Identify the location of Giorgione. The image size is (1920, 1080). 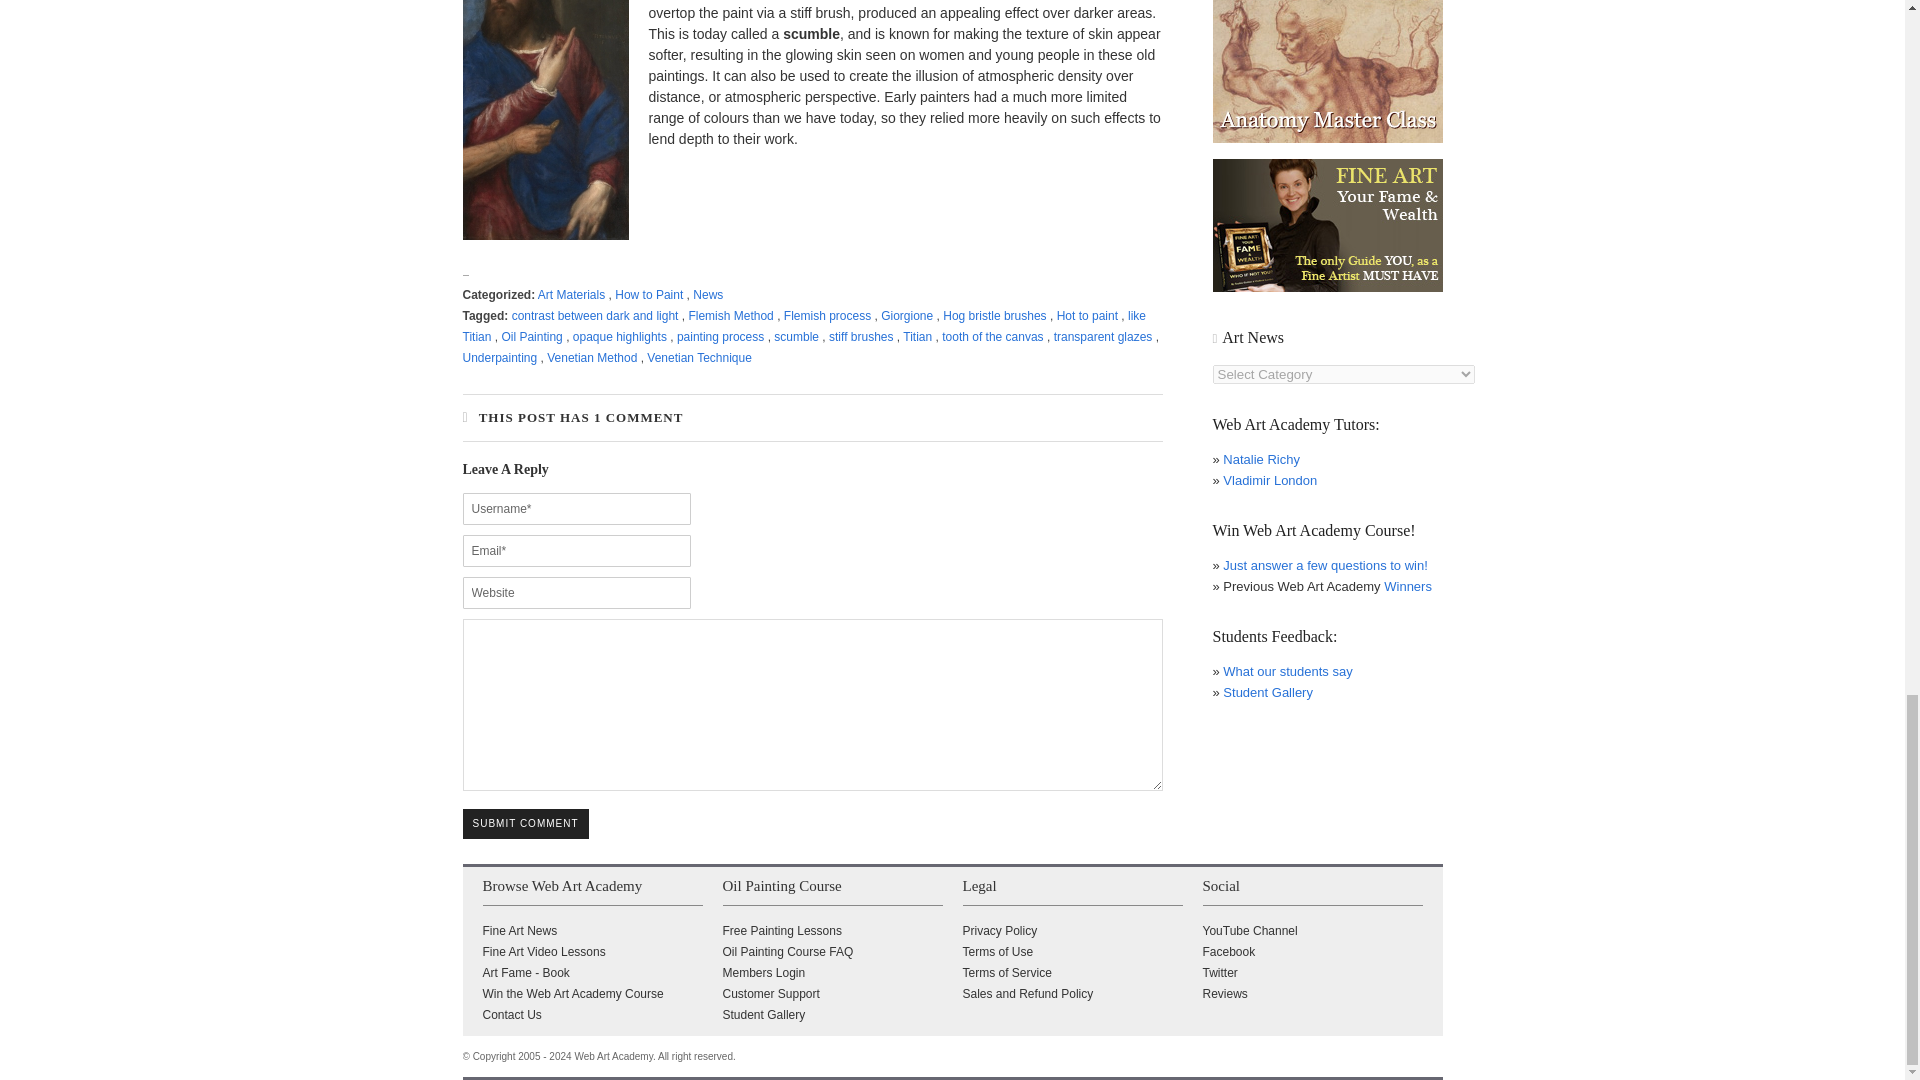
(907, 315).